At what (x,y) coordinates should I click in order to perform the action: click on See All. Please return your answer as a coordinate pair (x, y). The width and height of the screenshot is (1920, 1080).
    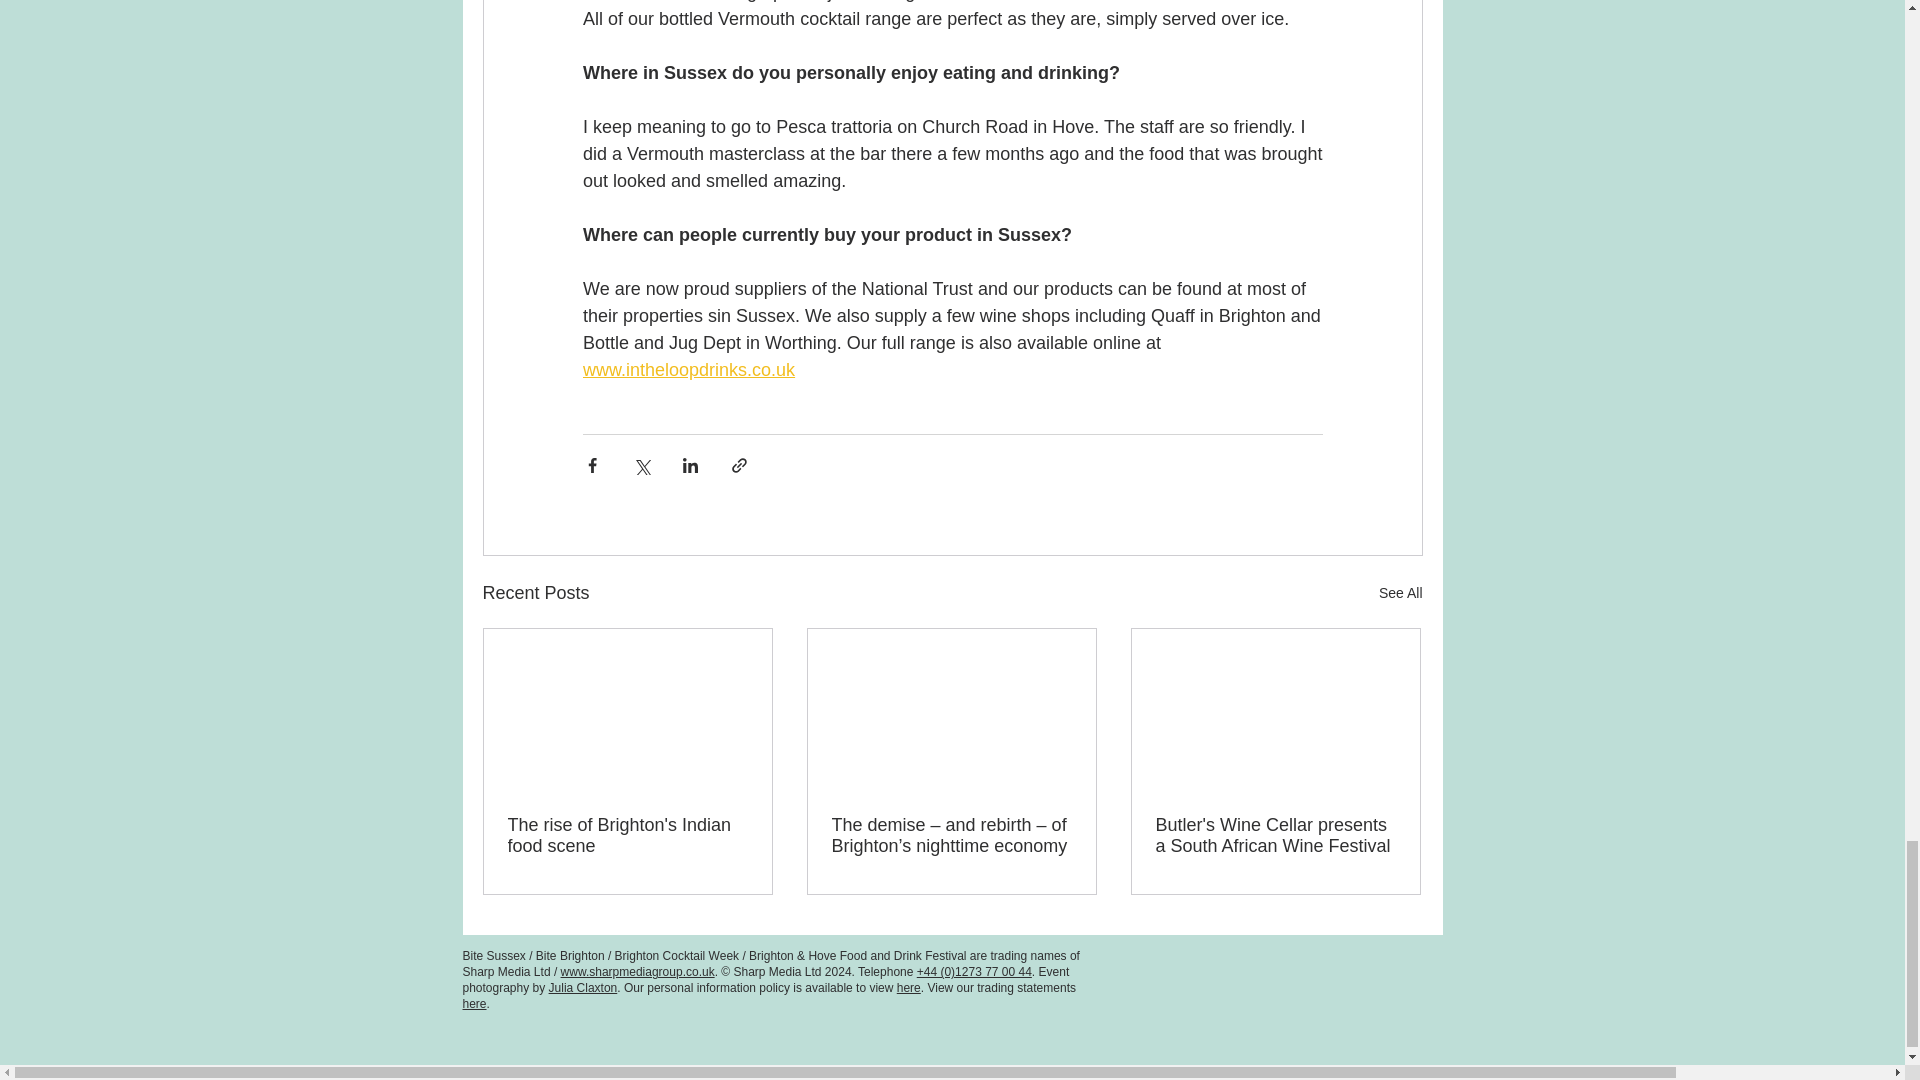
    Looking at the image, I should click on (1400, 593).